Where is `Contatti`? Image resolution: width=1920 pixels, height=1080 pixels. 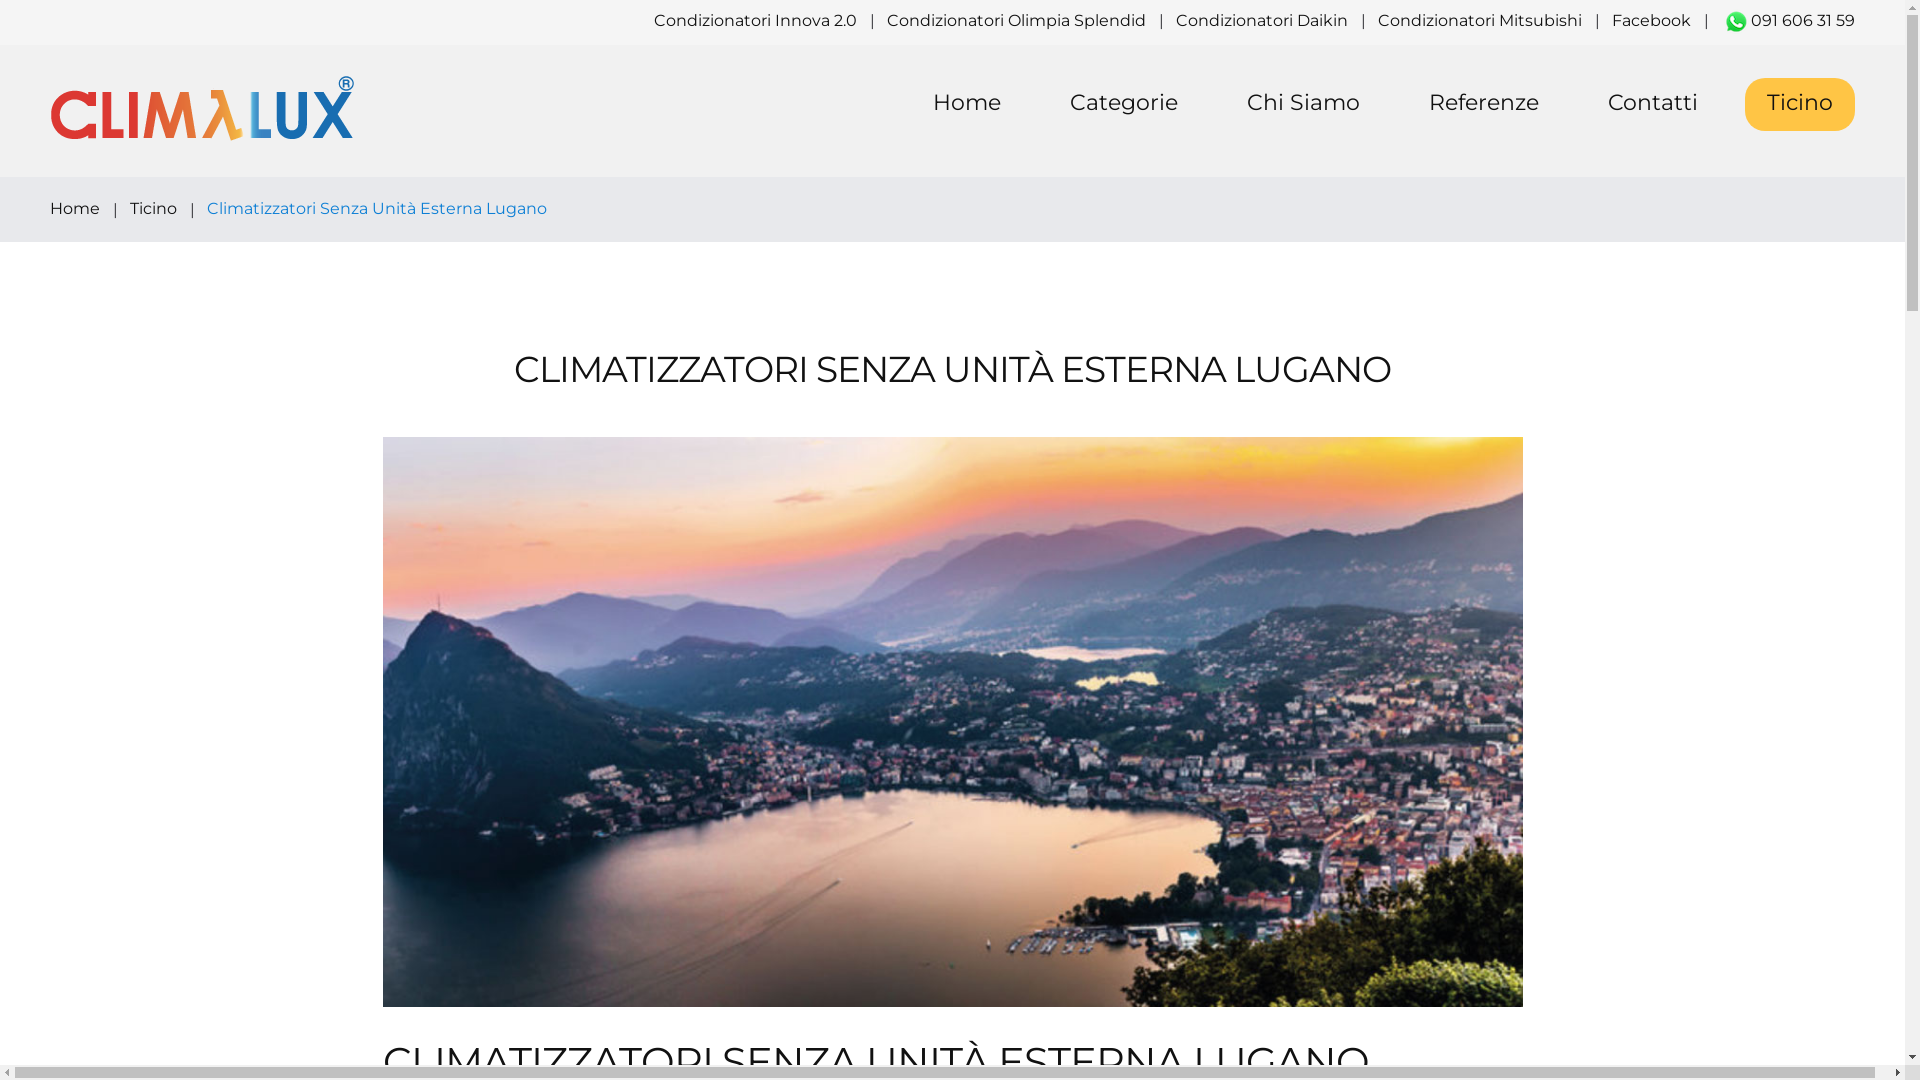
Contatti is located at coordinates (1653, 104).